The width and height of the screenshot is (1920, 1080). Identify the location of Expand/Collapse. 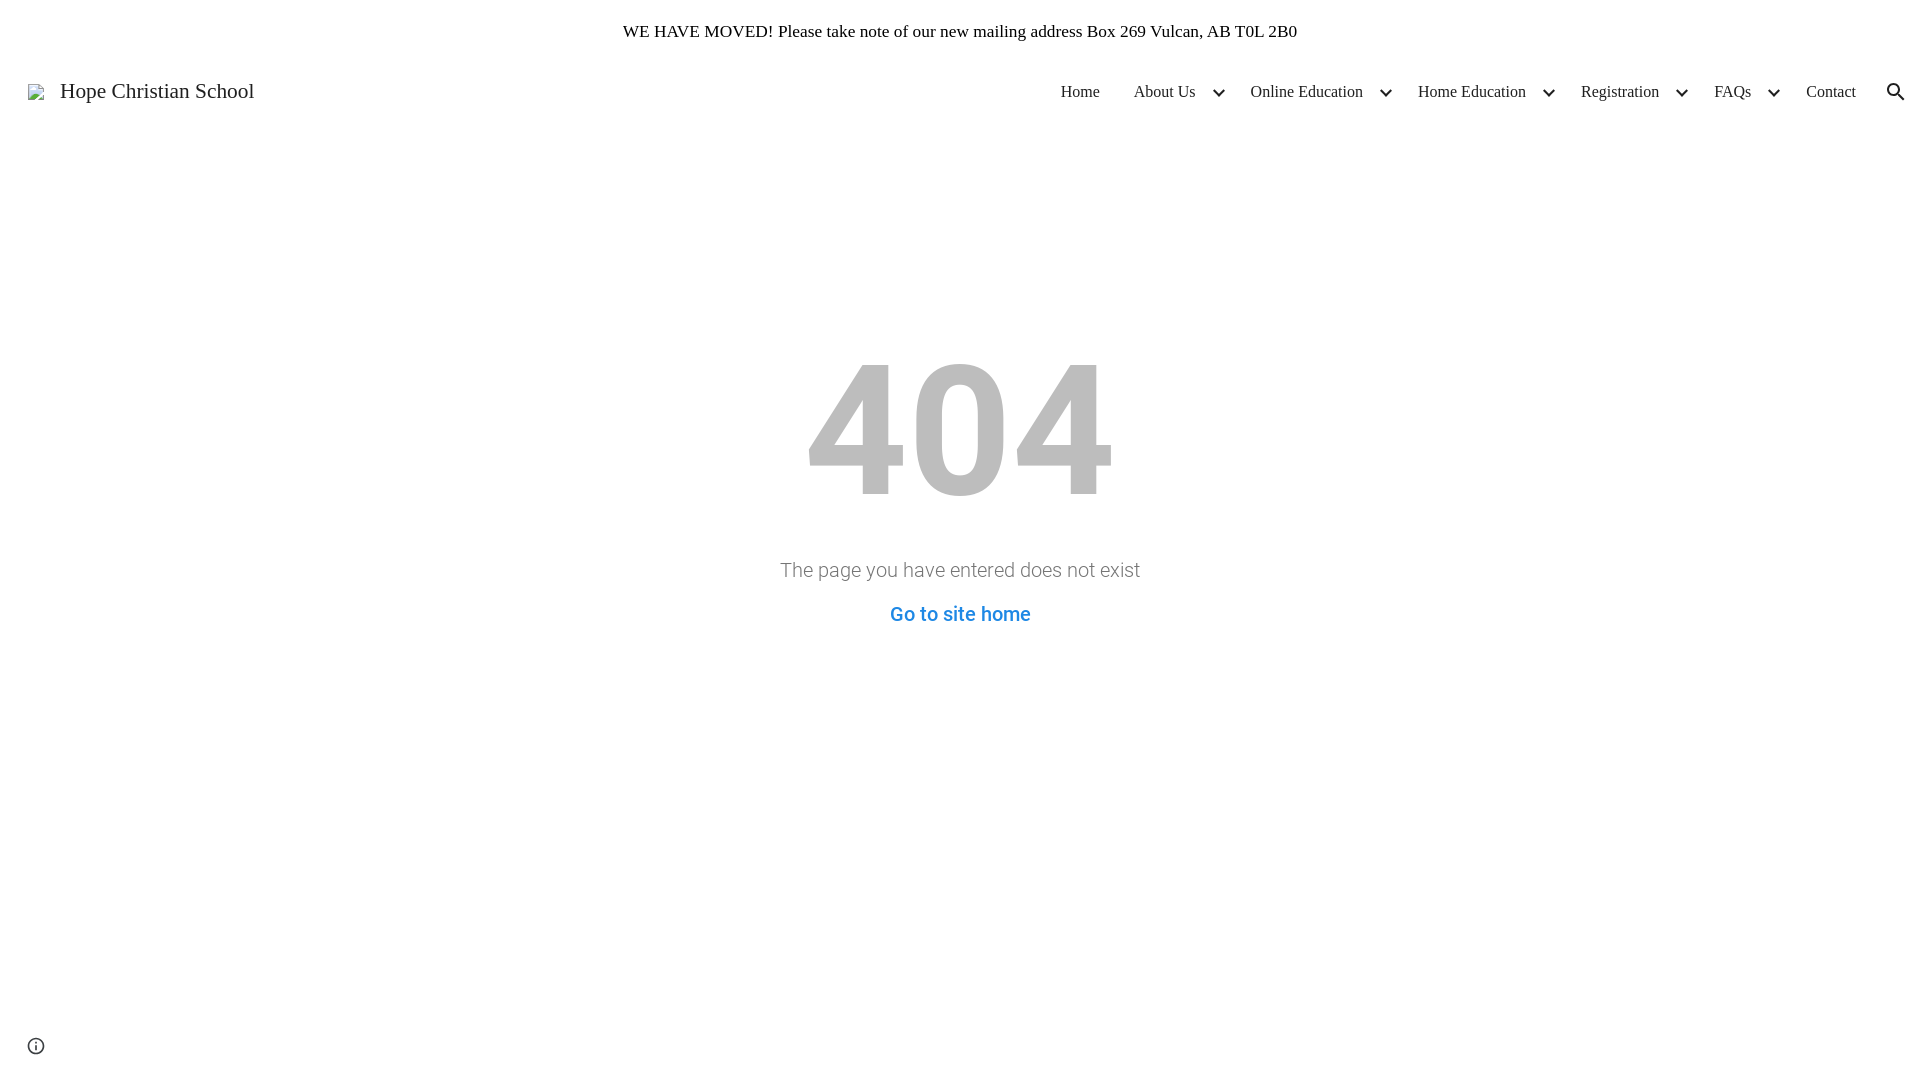
(1218, 92).